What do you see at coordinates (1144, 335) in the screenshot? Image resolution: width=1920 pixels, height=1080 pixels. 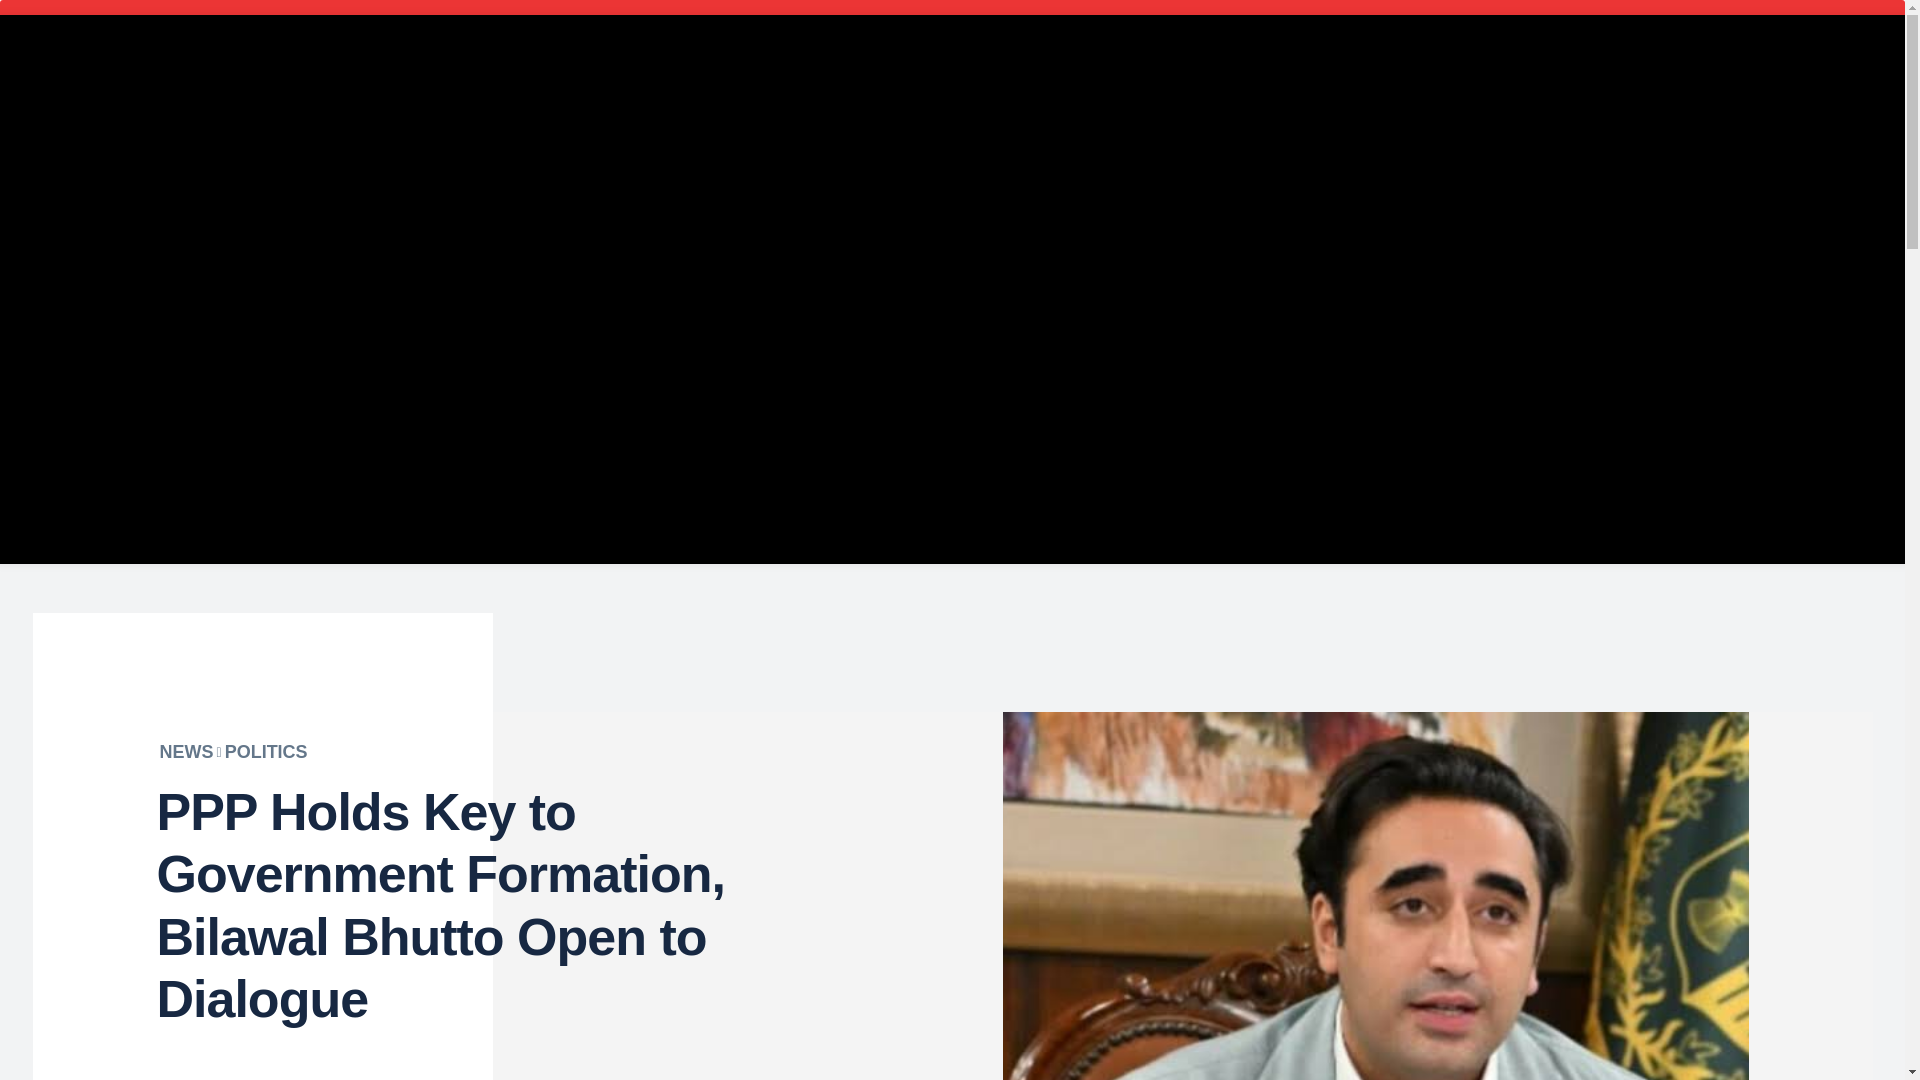 I see `Politics` at bounding box center [1144, 335].